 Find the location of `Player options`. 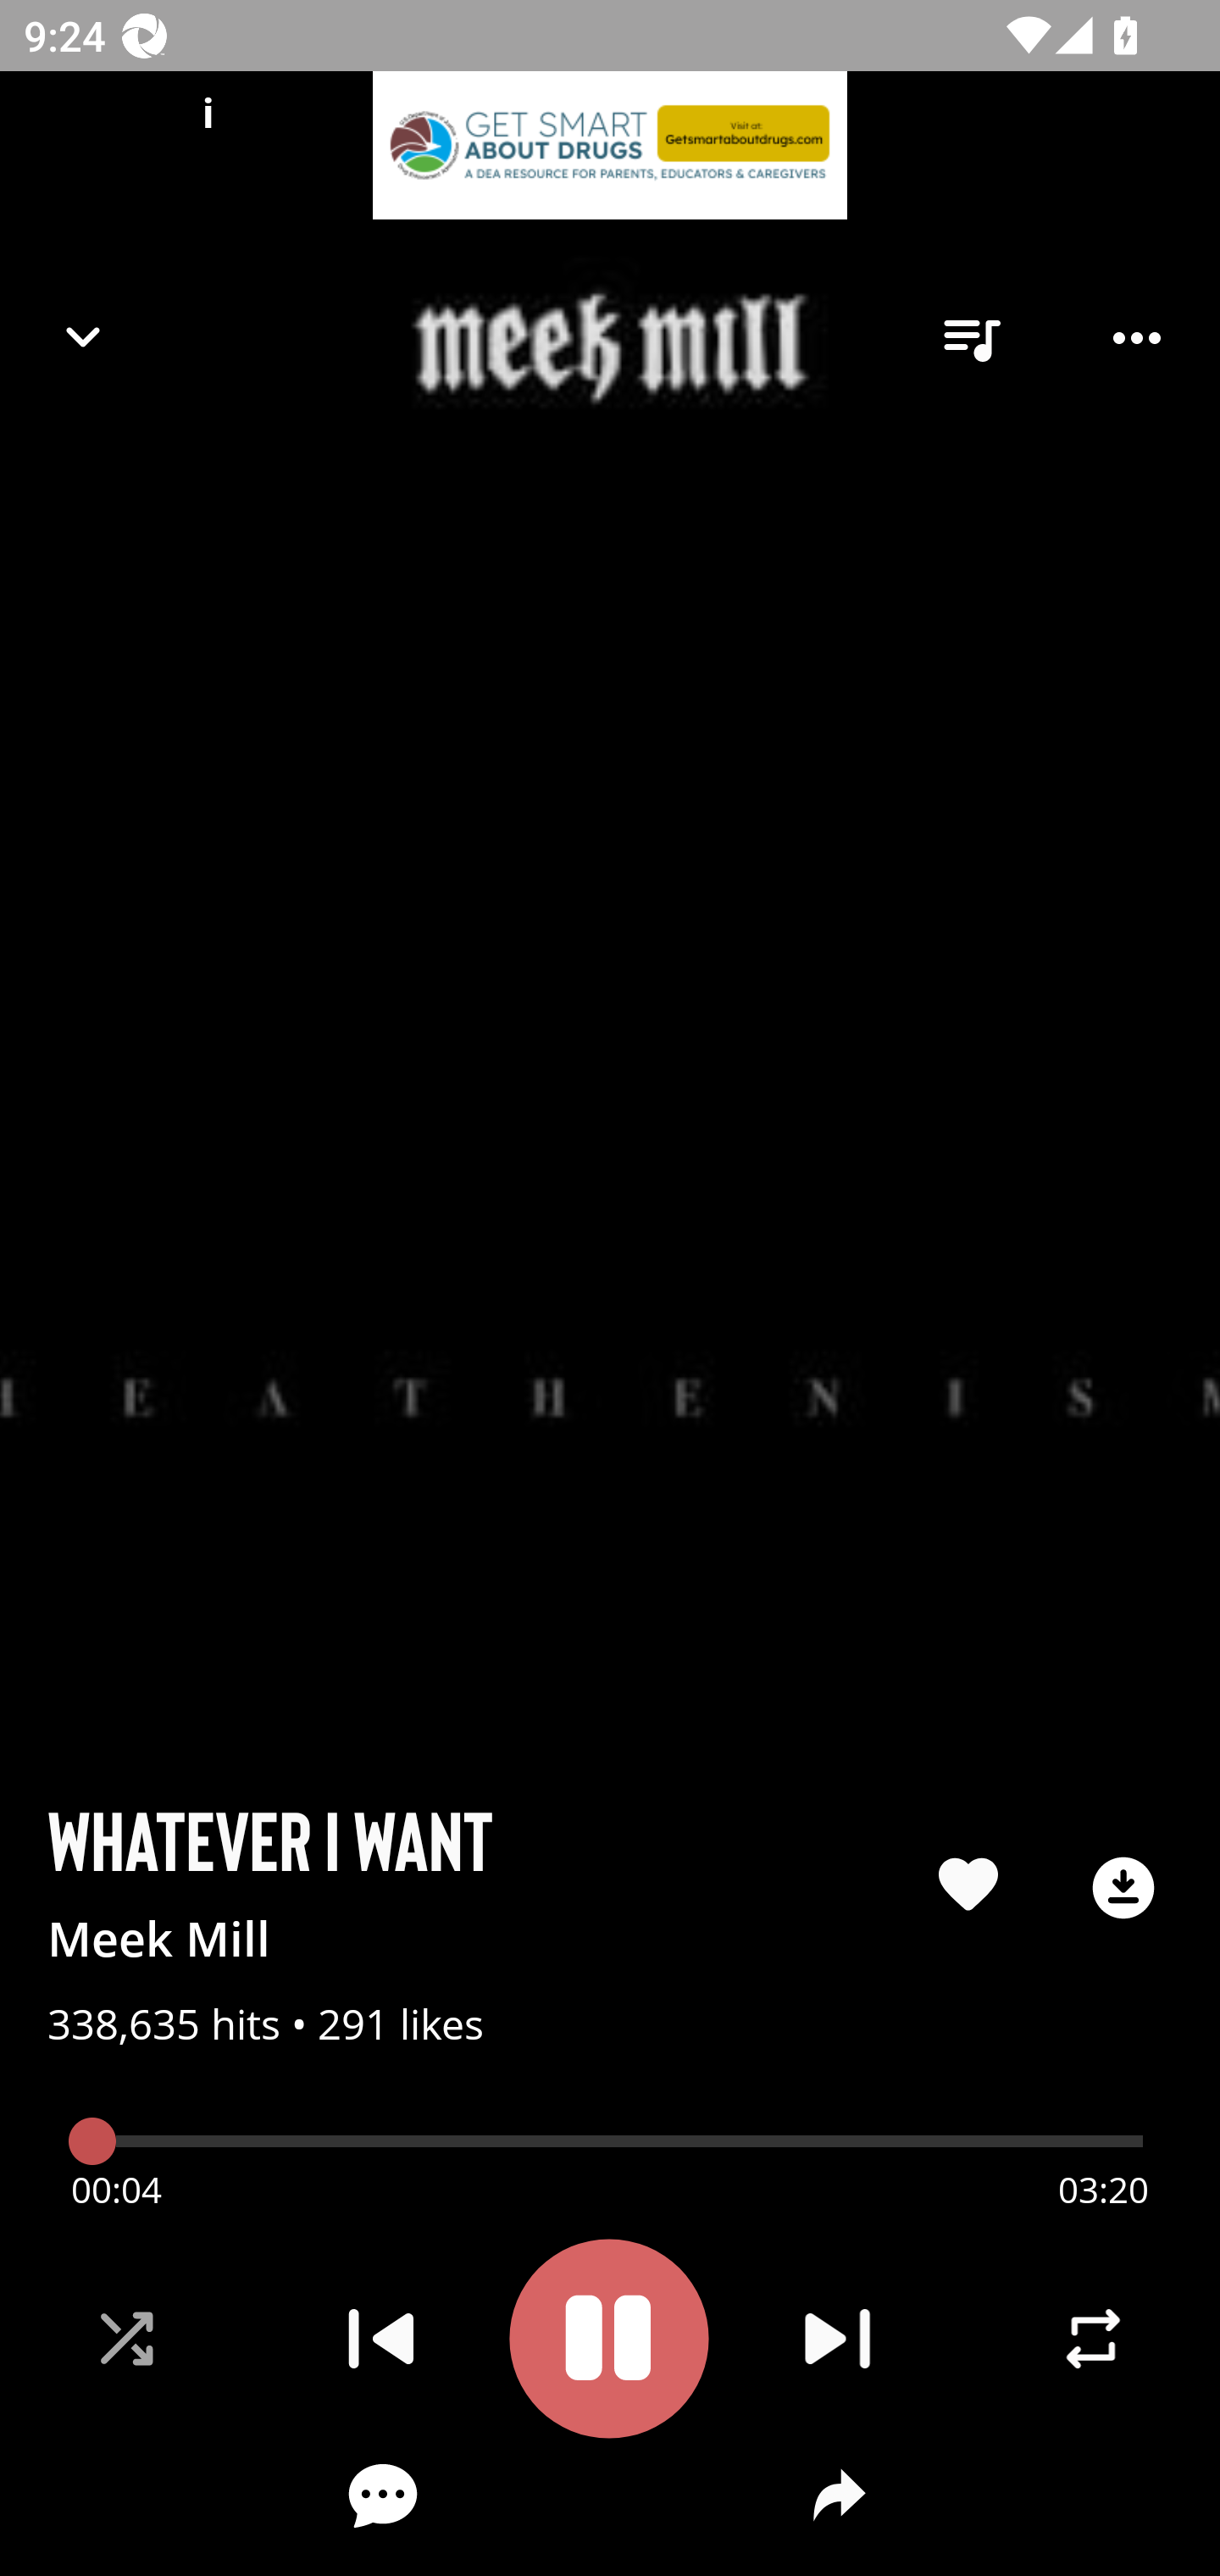

Player options is located at coordinates (1137, 339).